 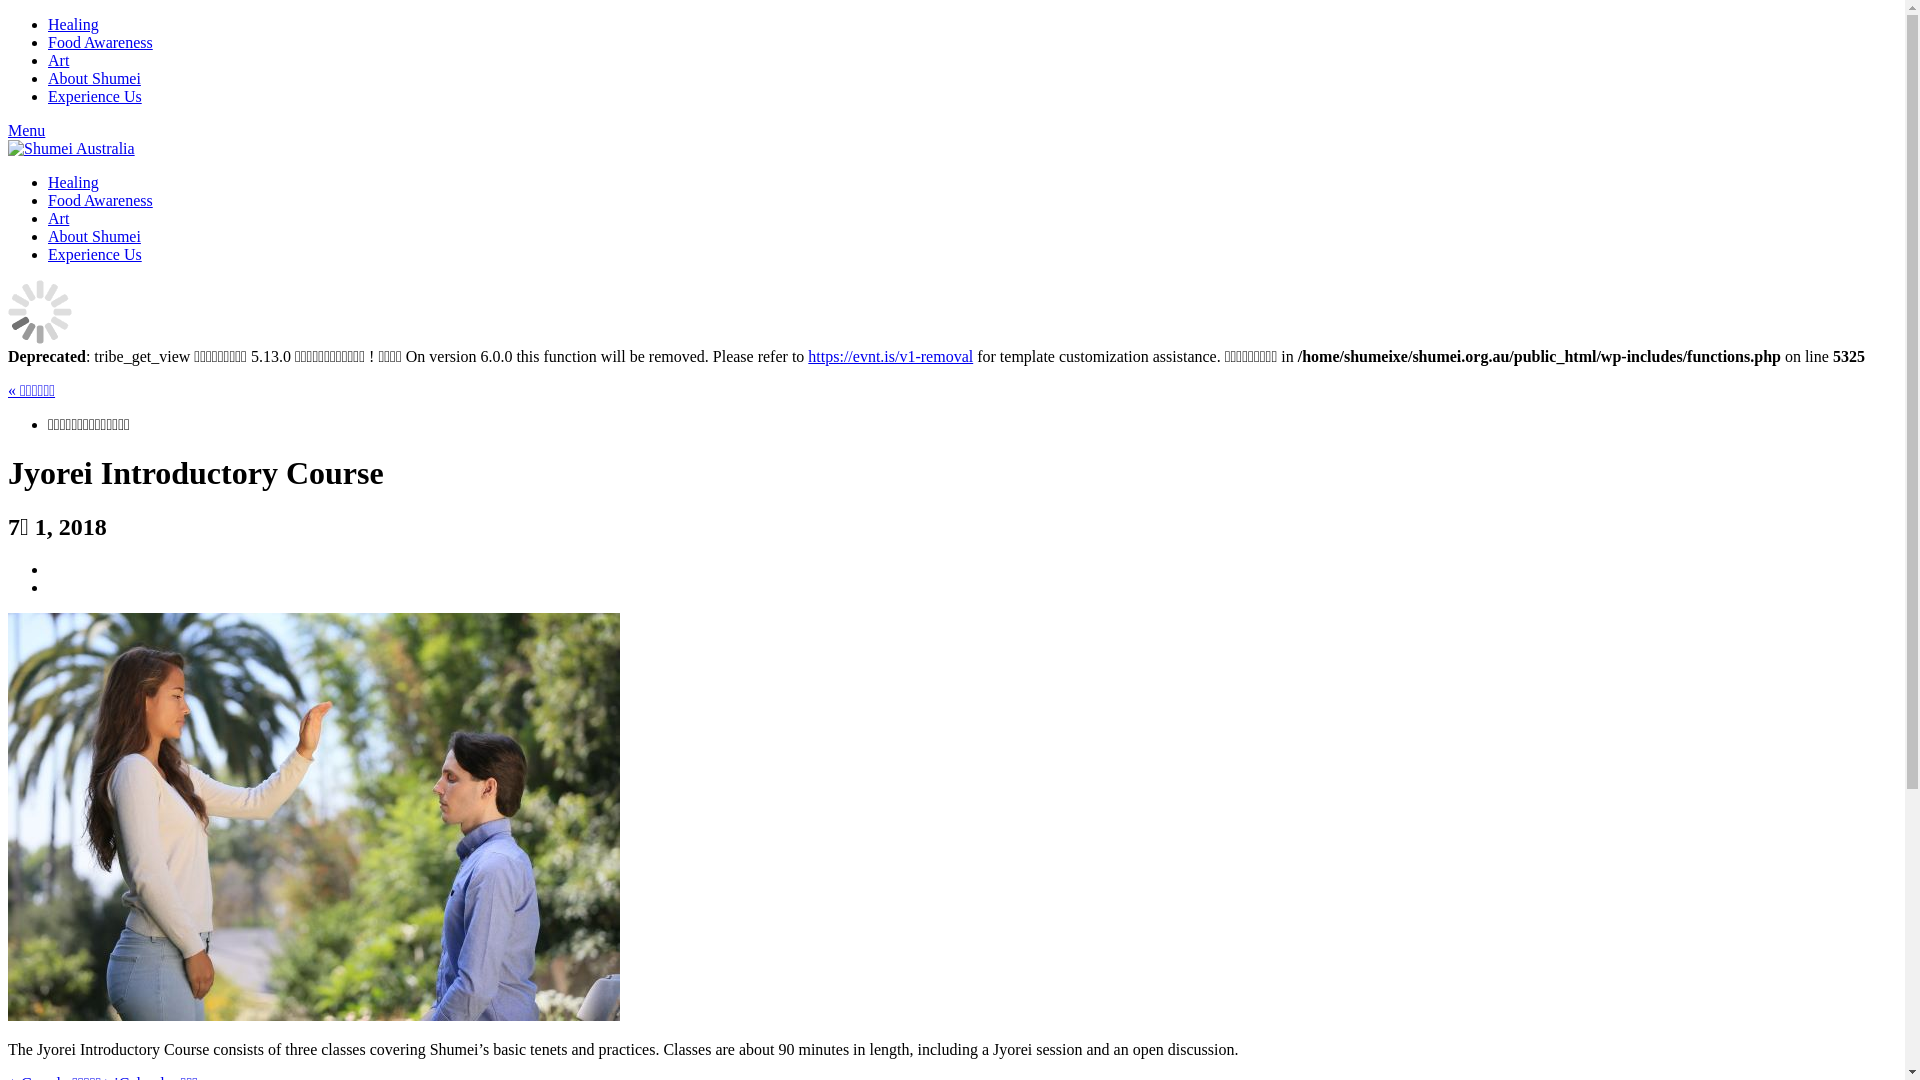 What do you see at coordinates (94, 78) in the screenshot?
I see `About Shumei` at bounding box center [94, 78].